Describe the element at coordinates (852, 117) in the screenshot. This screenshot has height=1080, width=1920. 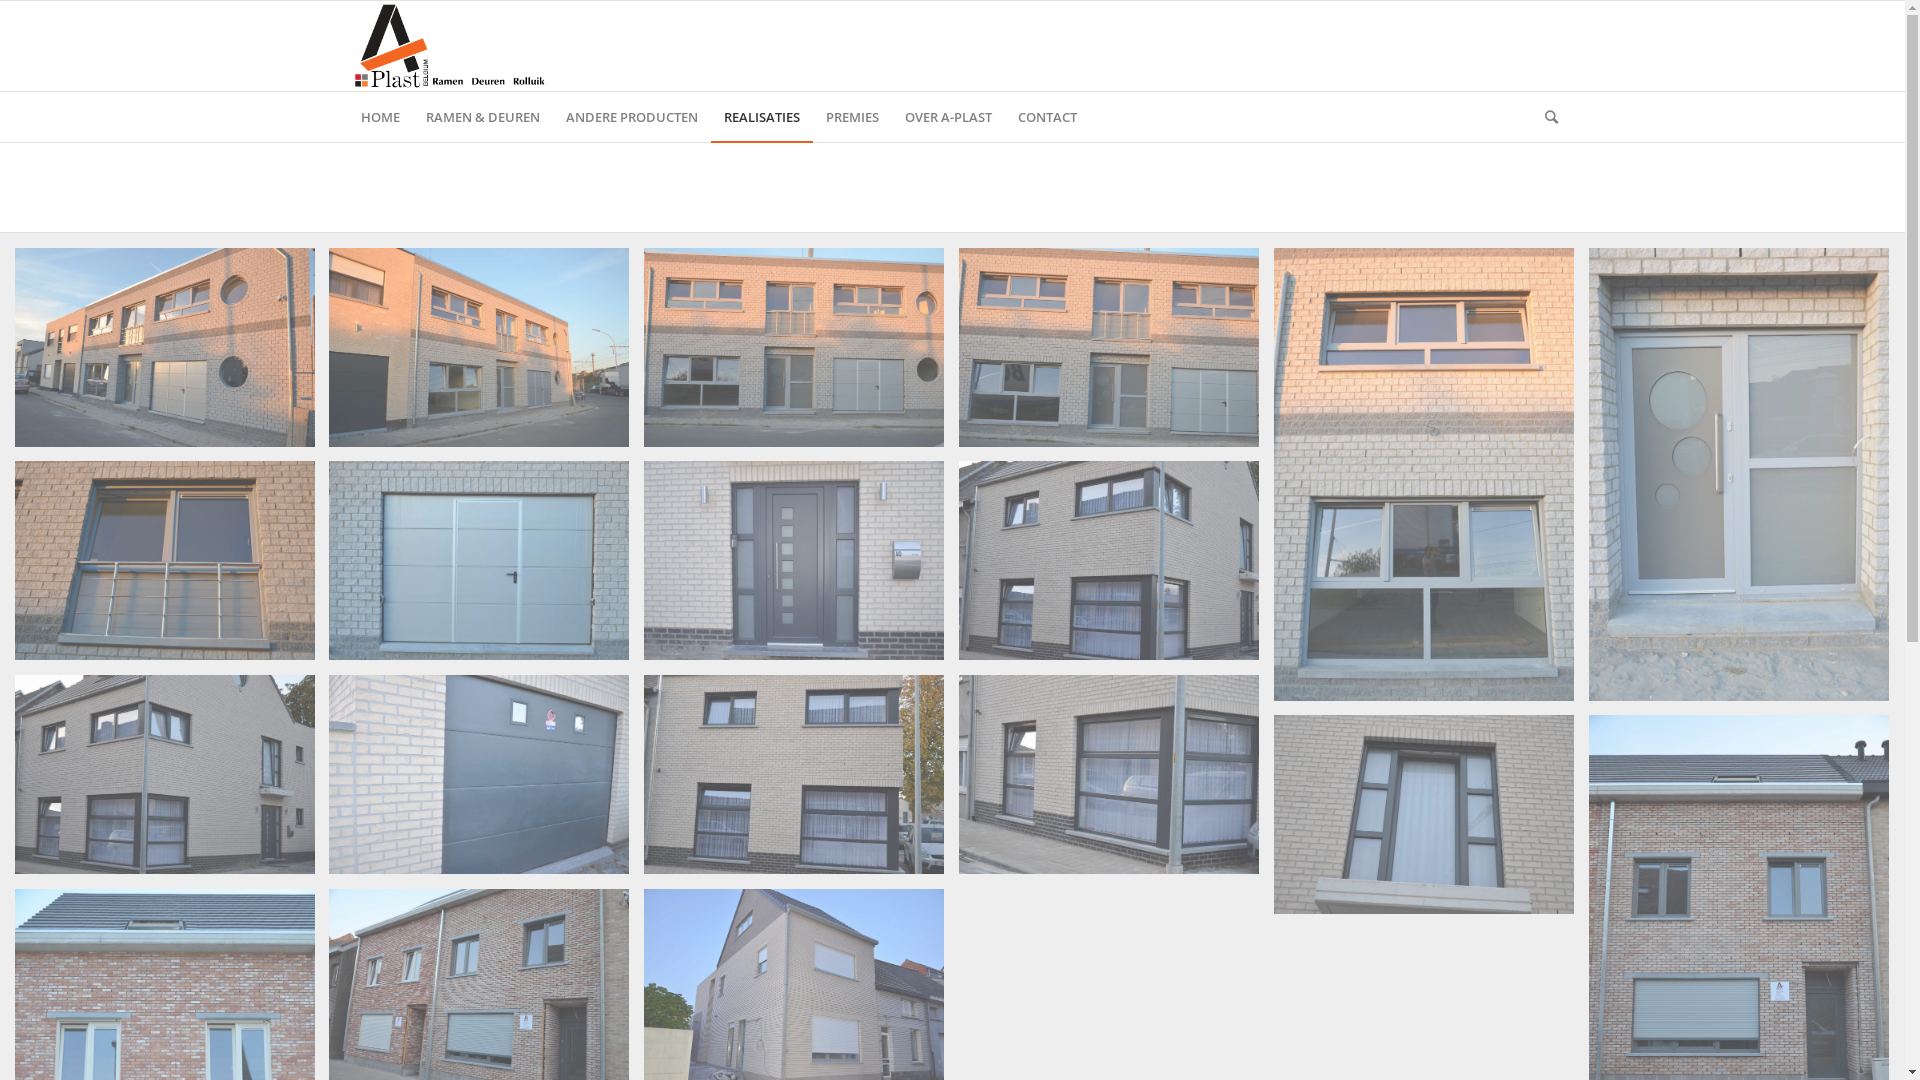
I see `PREMIES` at that location.